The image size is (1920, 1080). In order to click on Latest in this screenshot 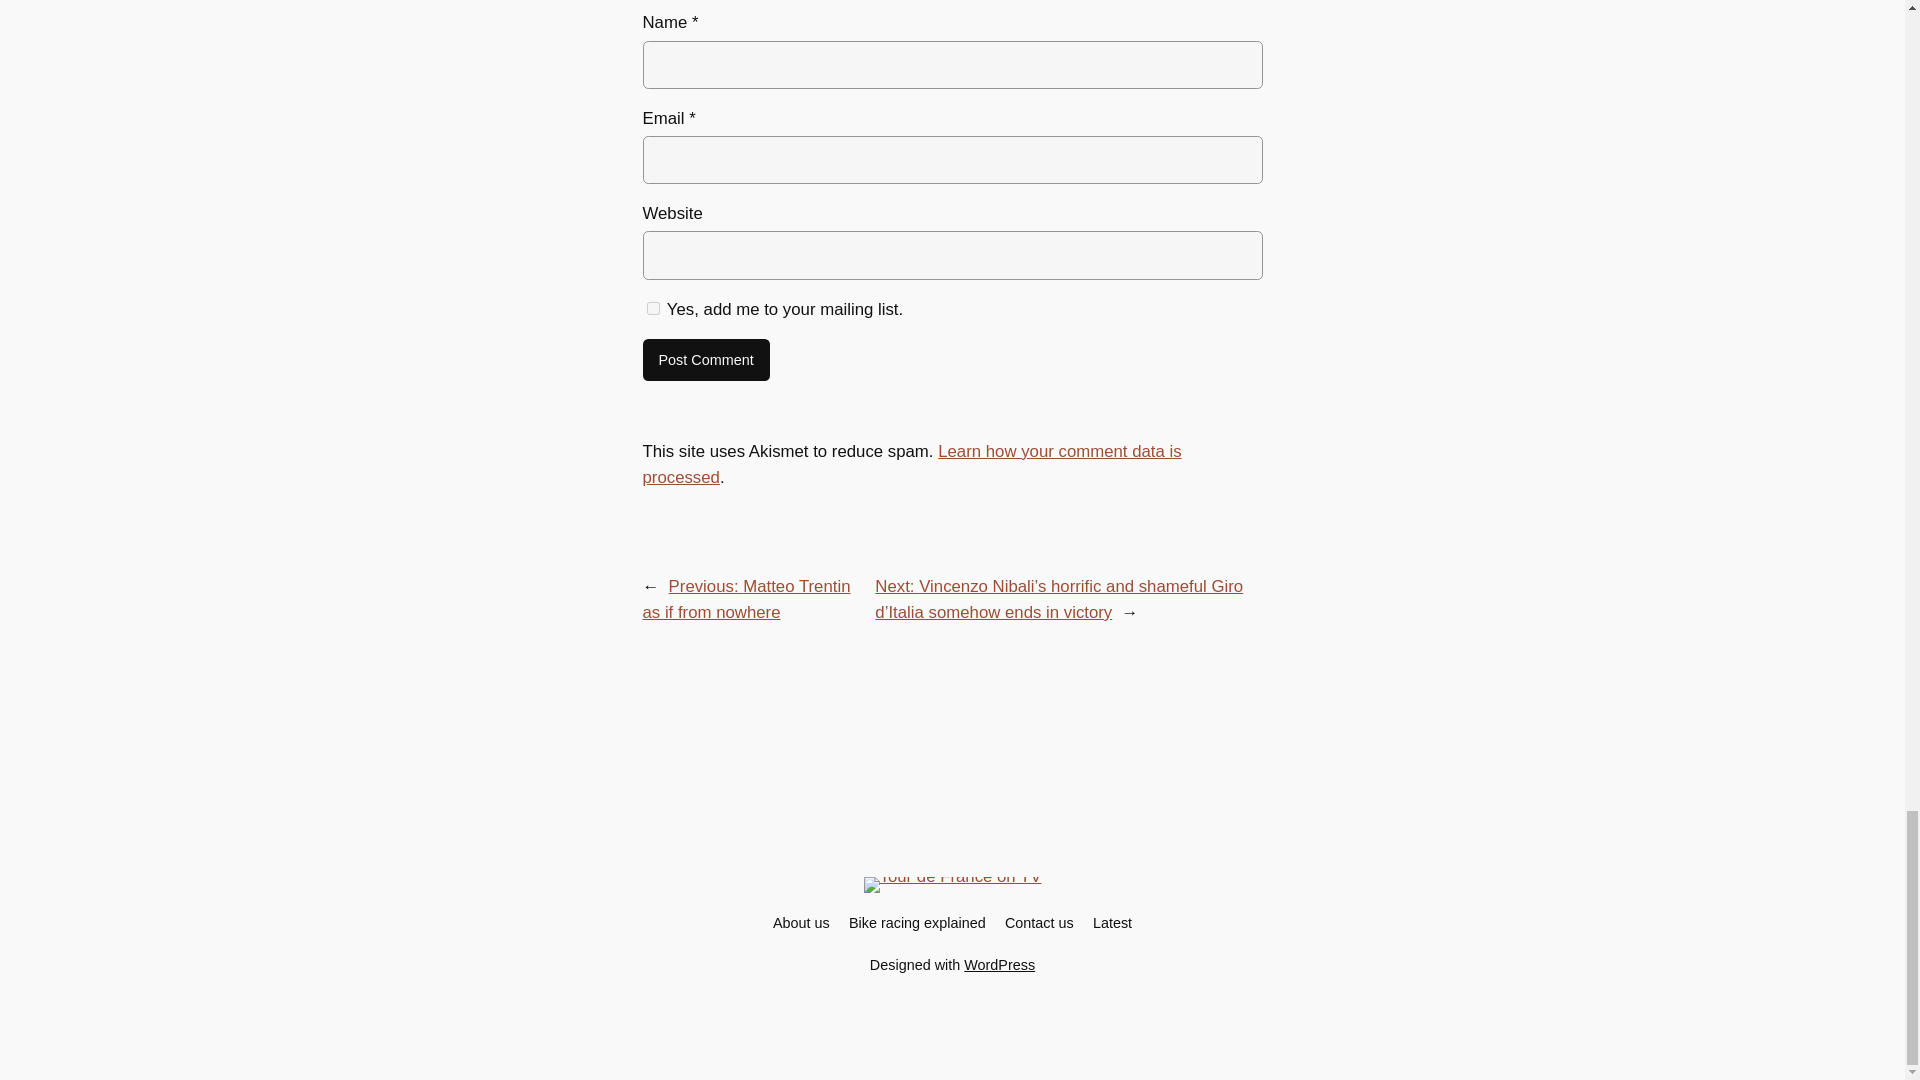, I will do `click(1112, 922)`.